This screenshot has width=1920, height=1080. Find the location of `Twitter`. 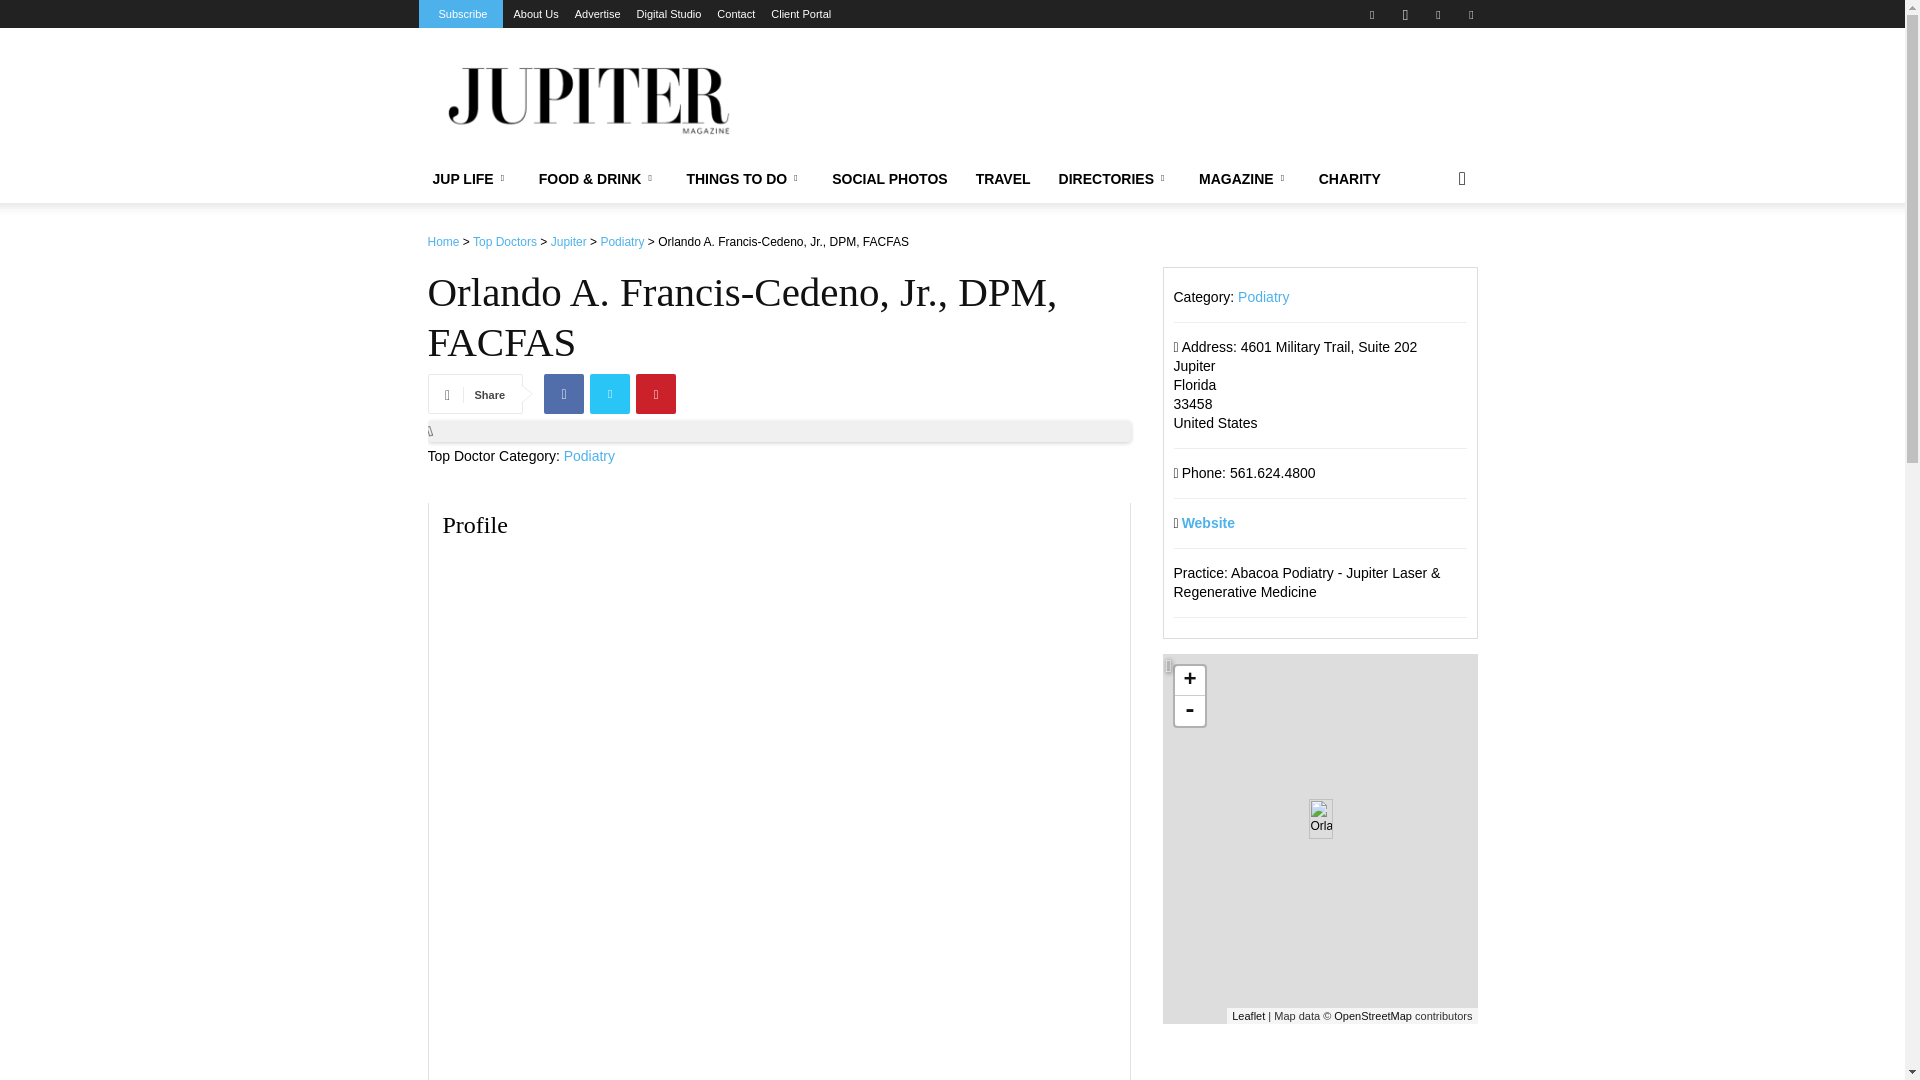

Twitter is located at coordinates (1470, 14).